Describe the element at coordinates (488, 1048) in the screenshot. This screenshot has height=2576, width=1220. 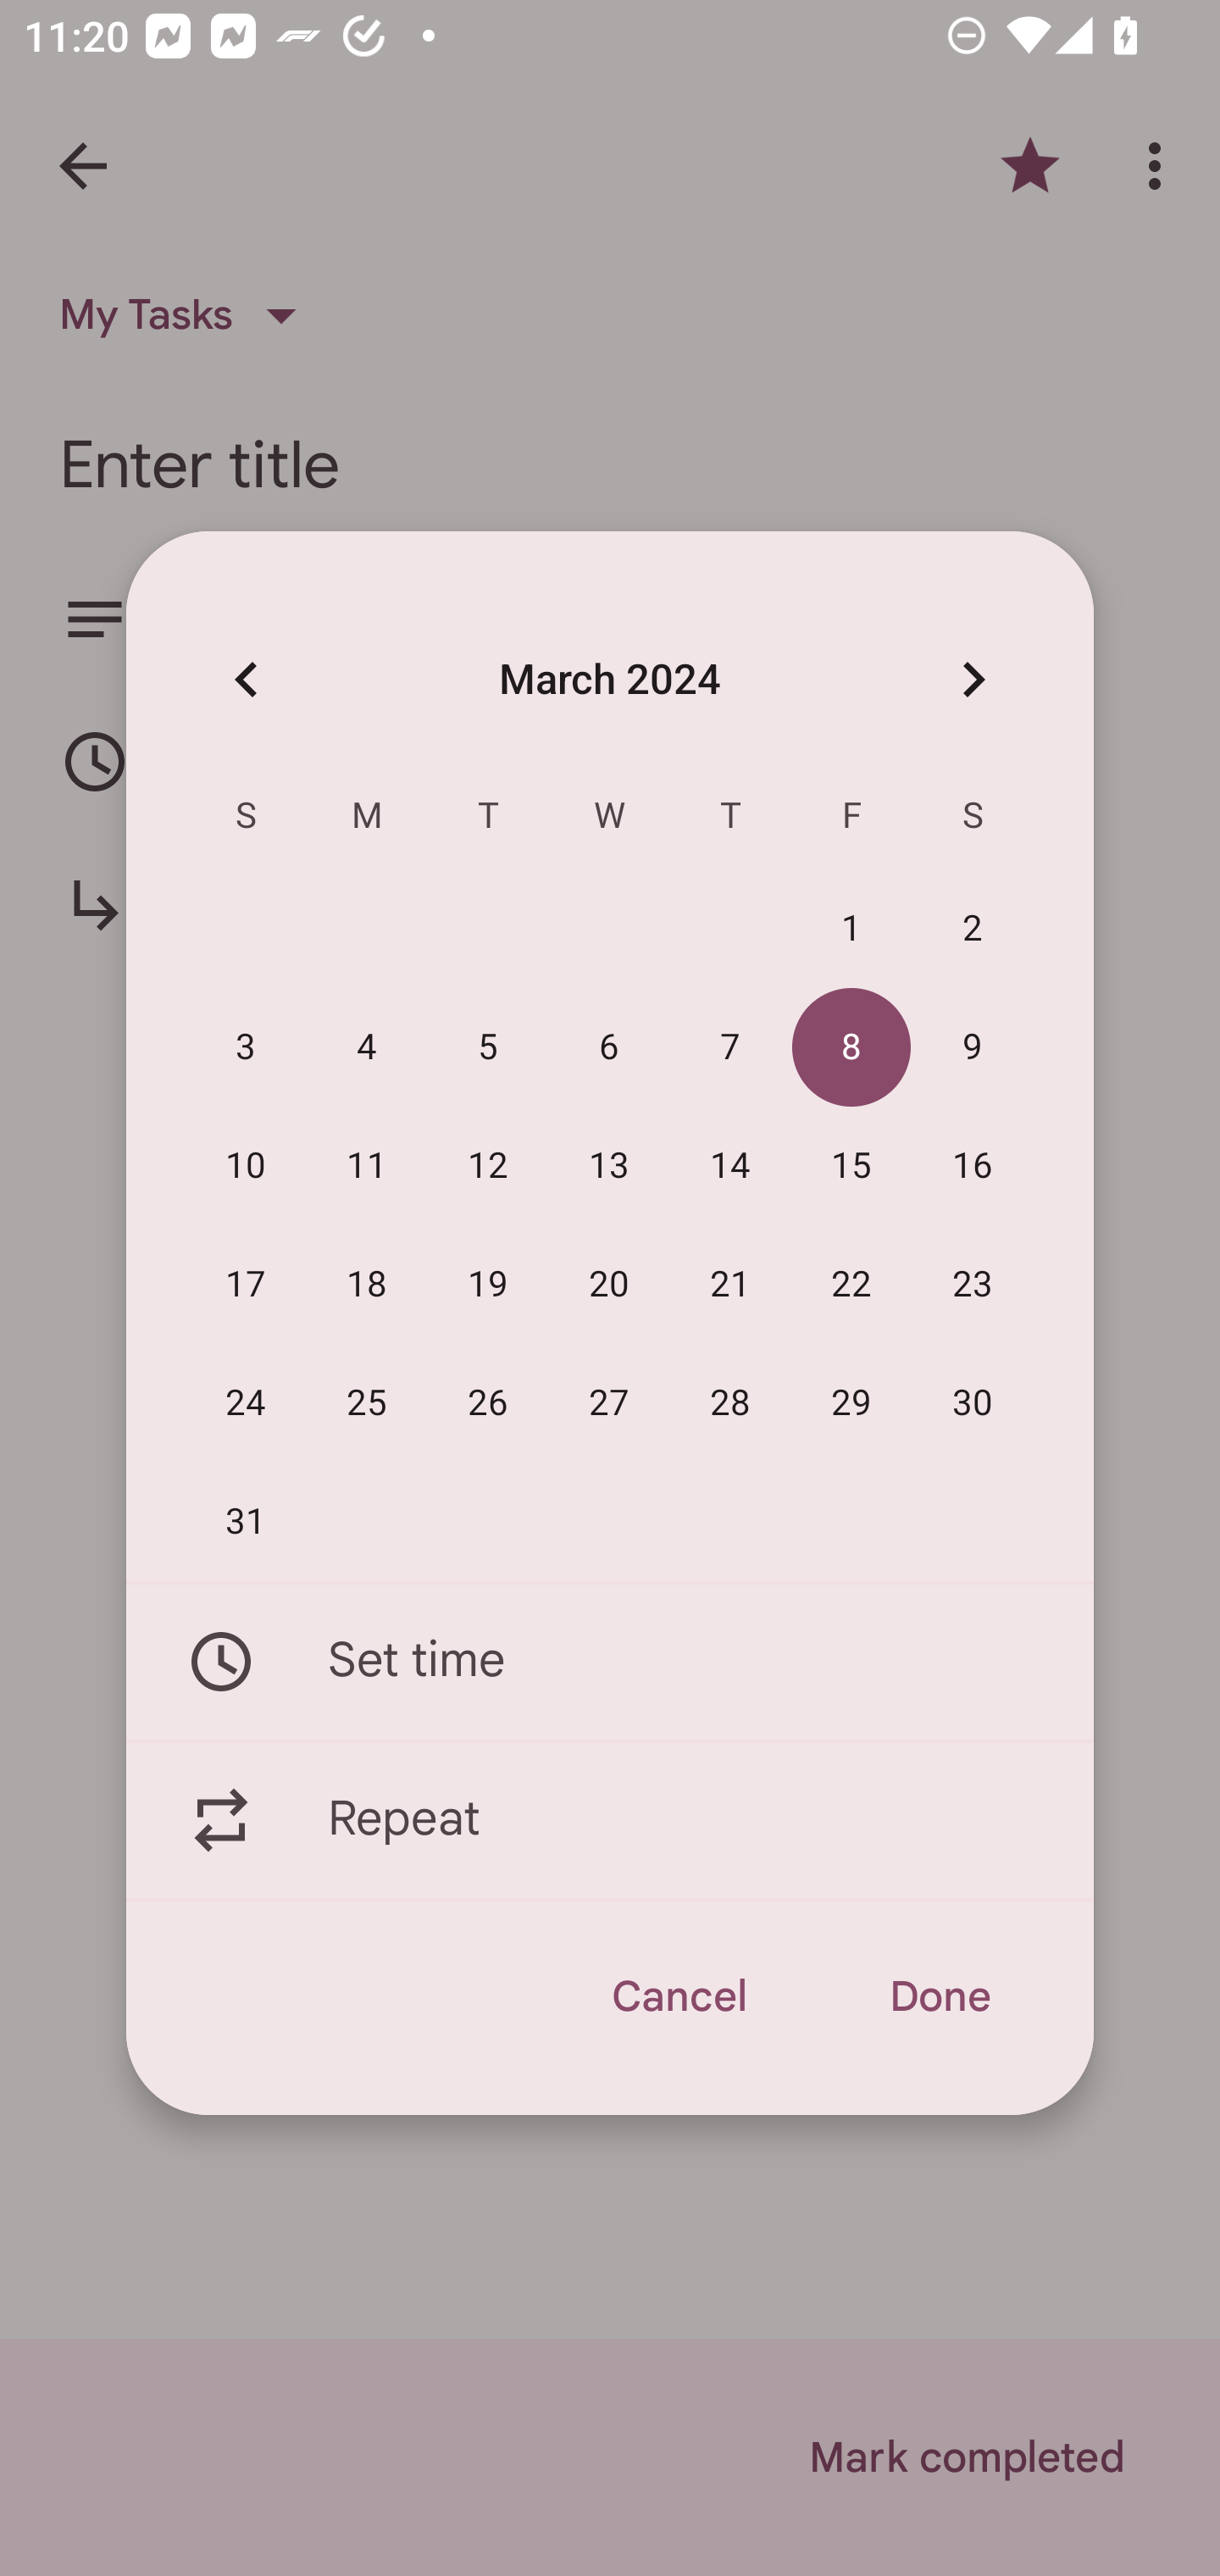
I see `5 05 March 2024` at that location.